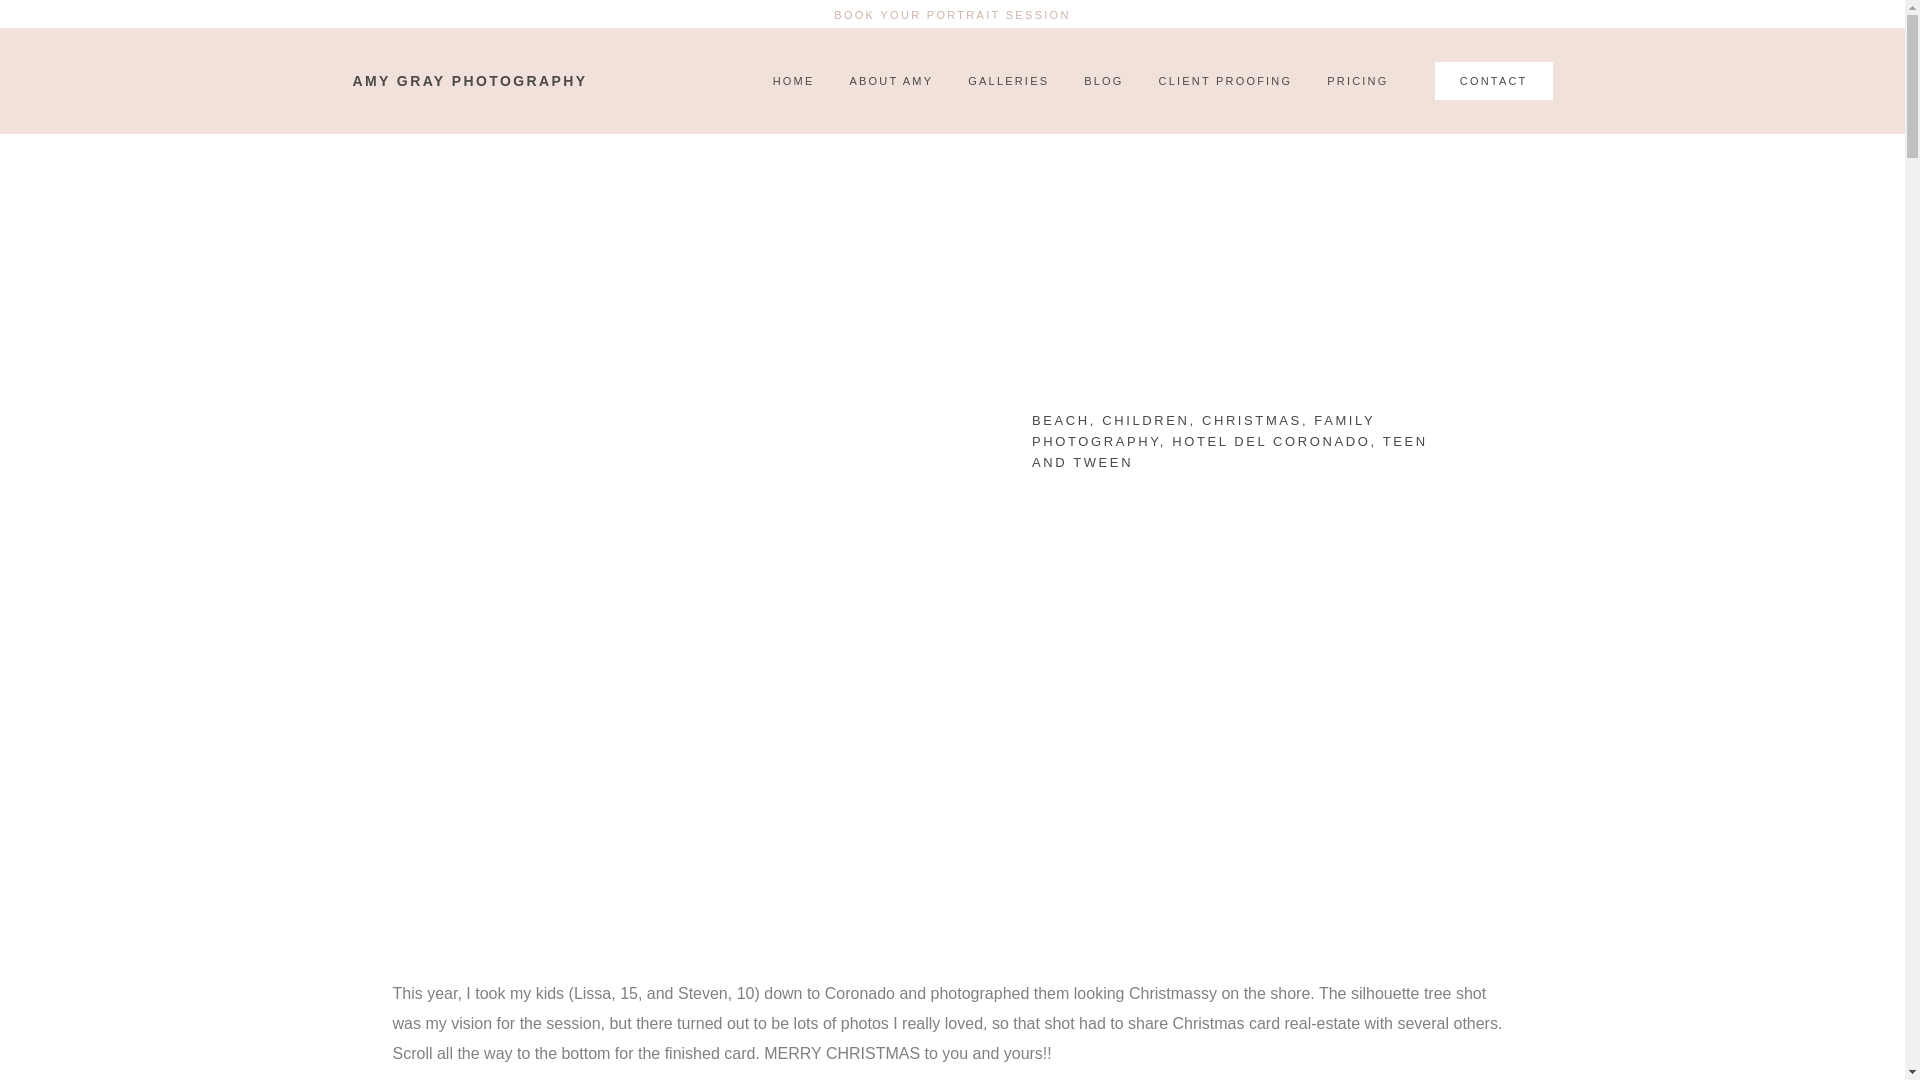  Describe the element at coordinates (794, 80) in the screenshot. I see `HOME` at that location.